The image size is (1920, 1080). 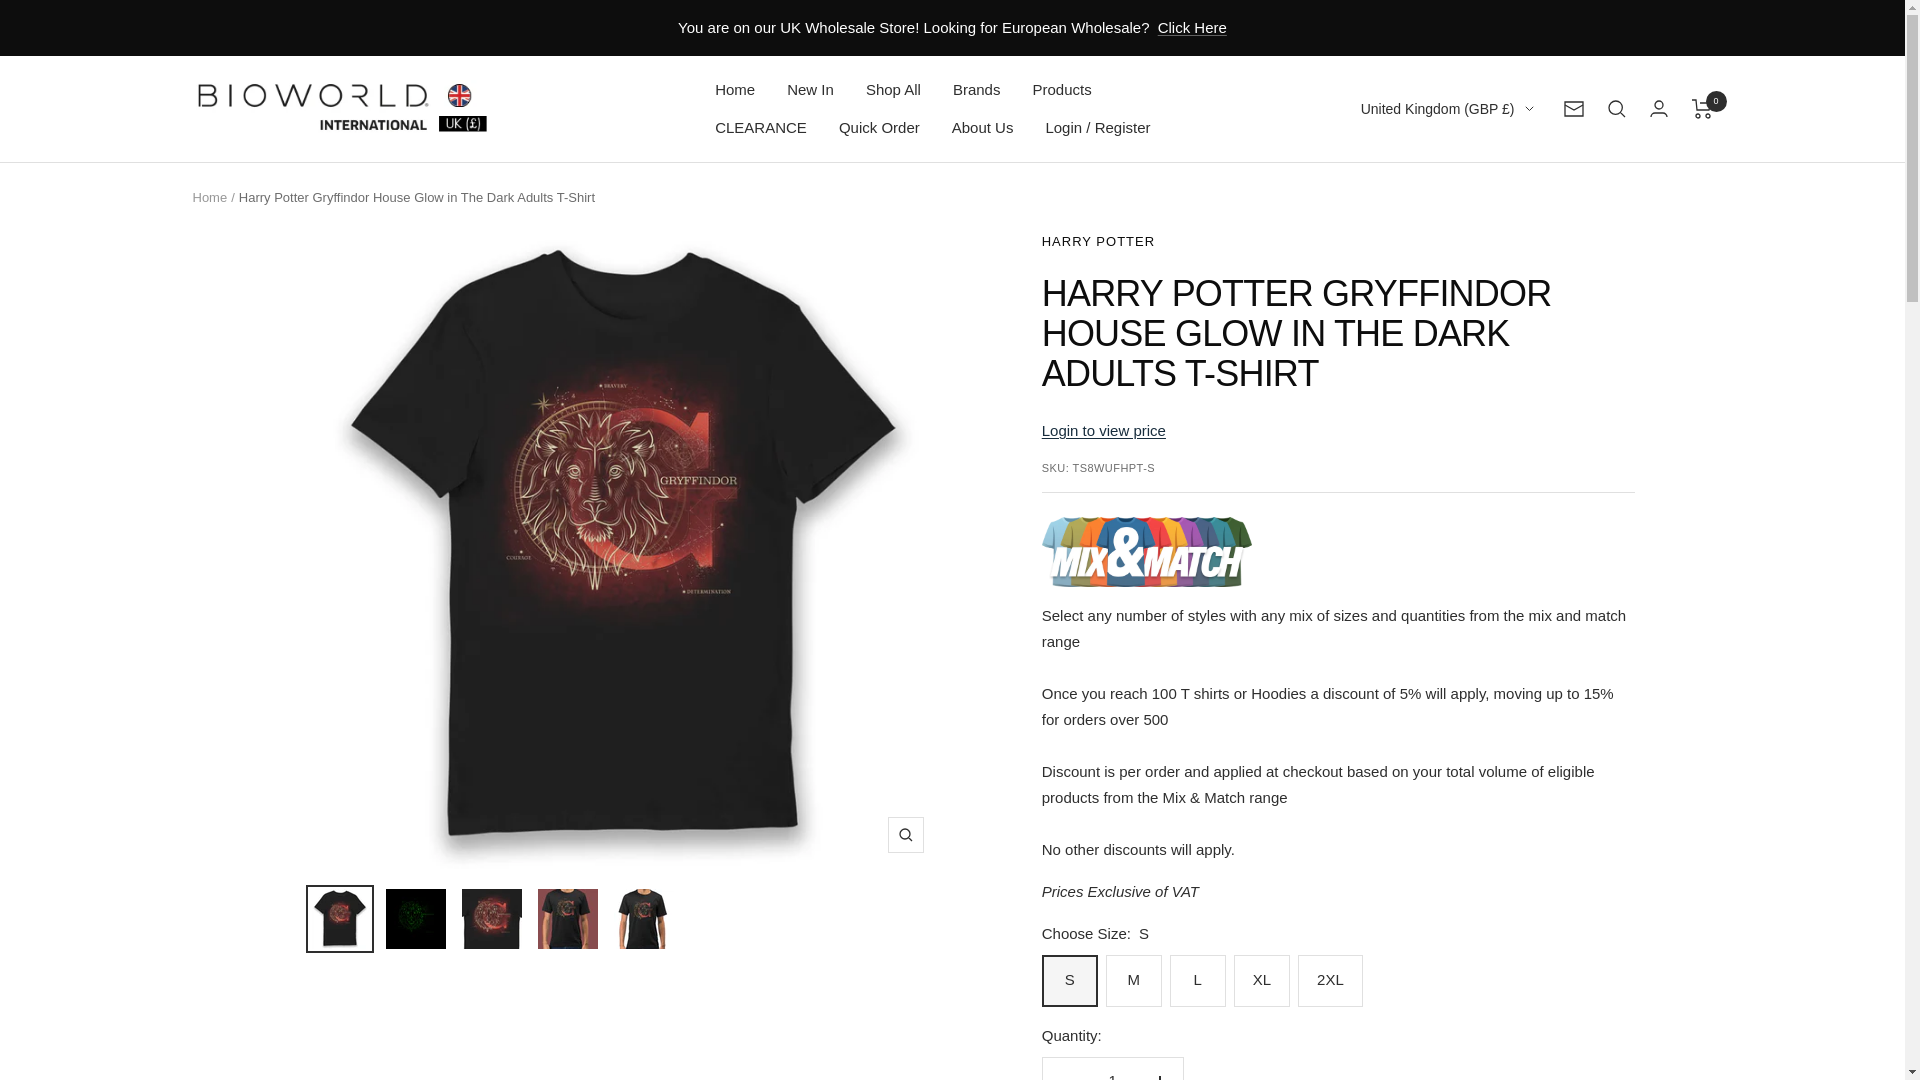 I want to click on 1, so click(x=1112, y=1069).